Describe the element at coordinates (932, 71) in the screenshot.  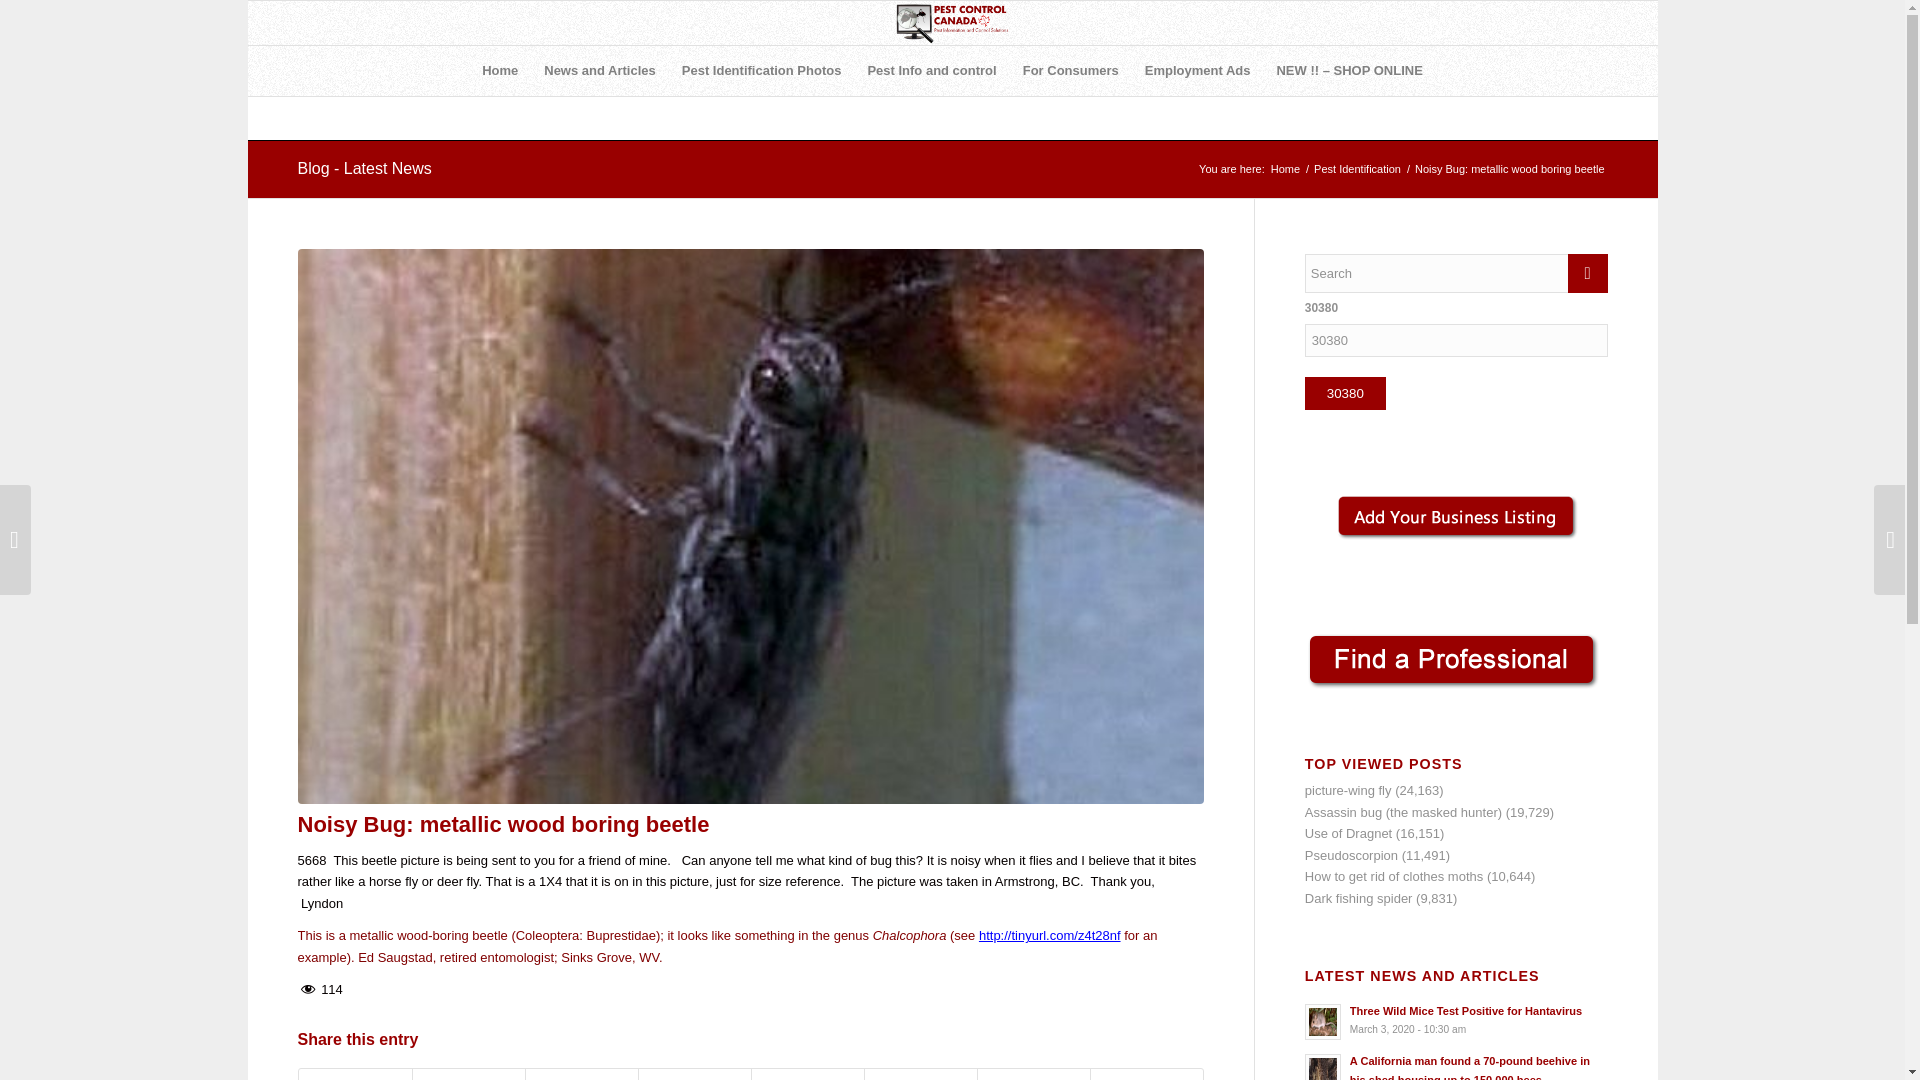
I see `Pest Info and control` at that location.